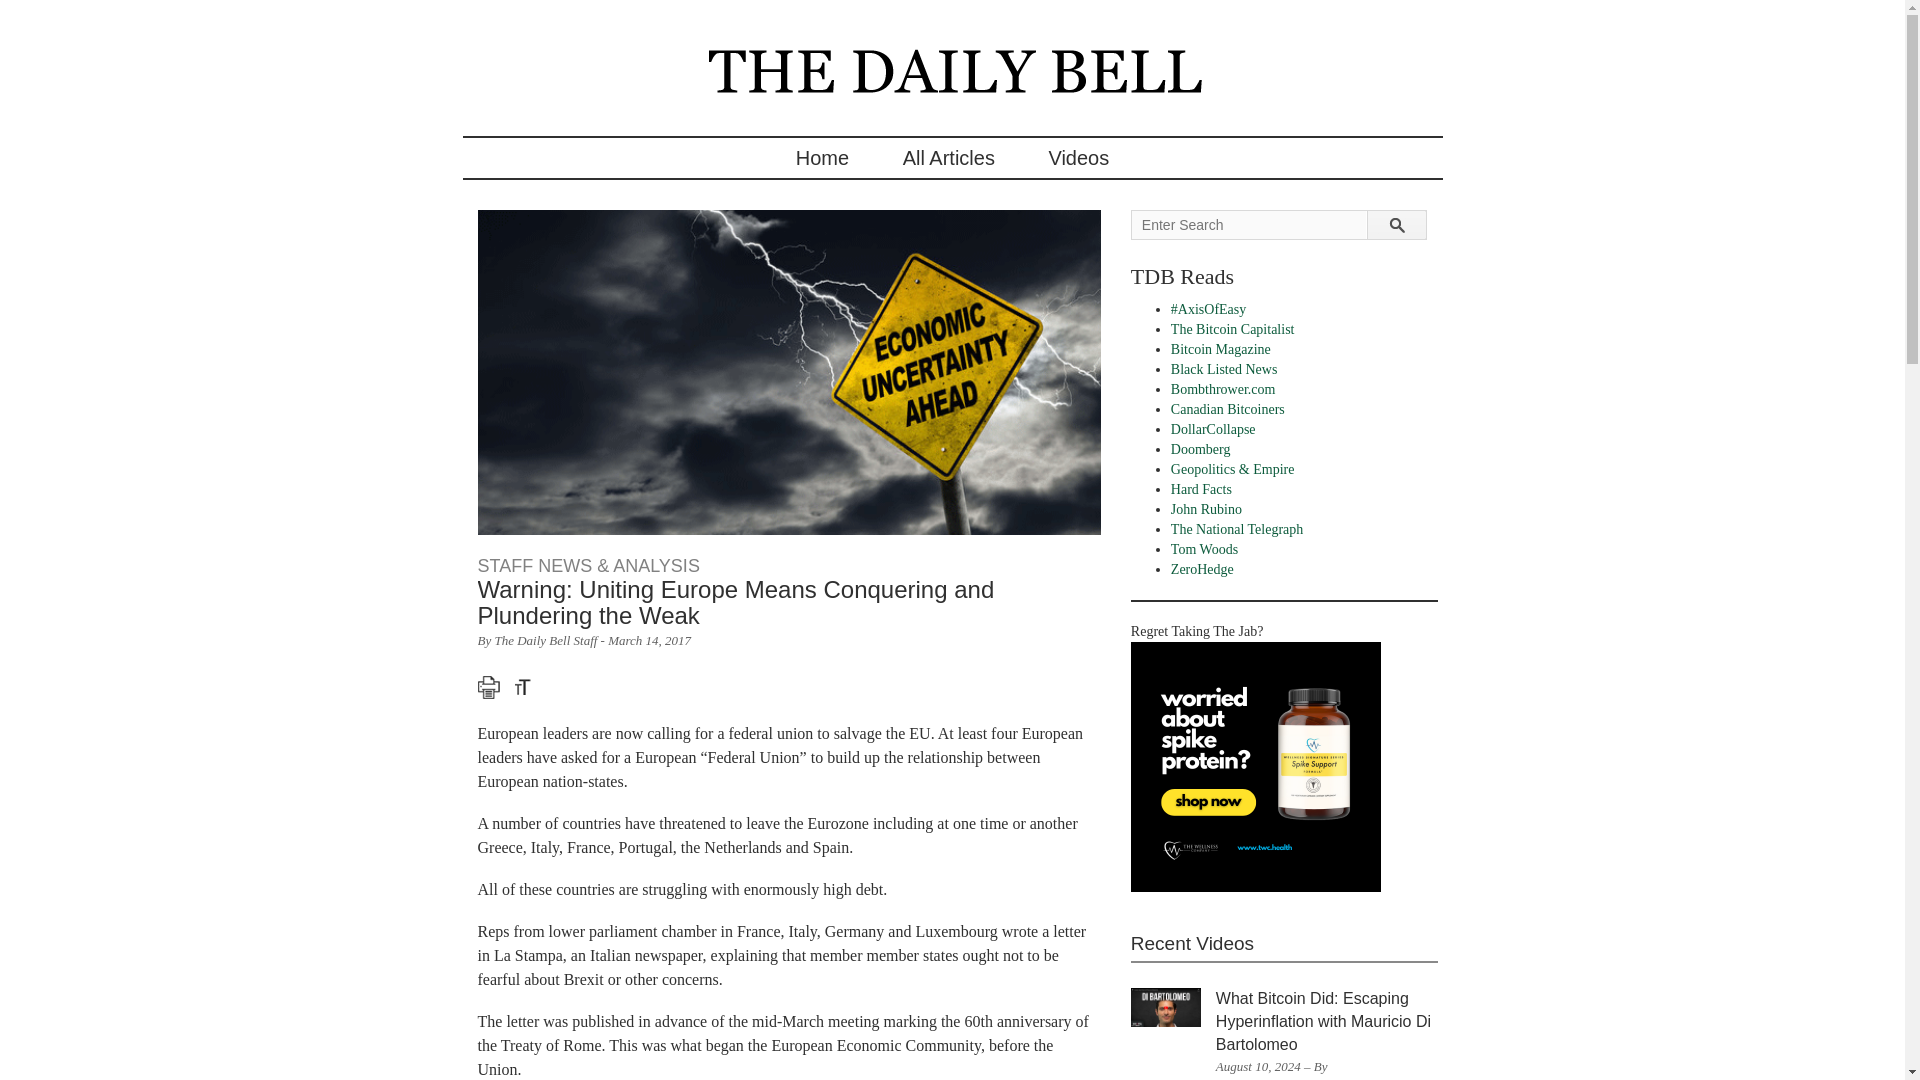  I want to click on All Articles, so click(948, 158).